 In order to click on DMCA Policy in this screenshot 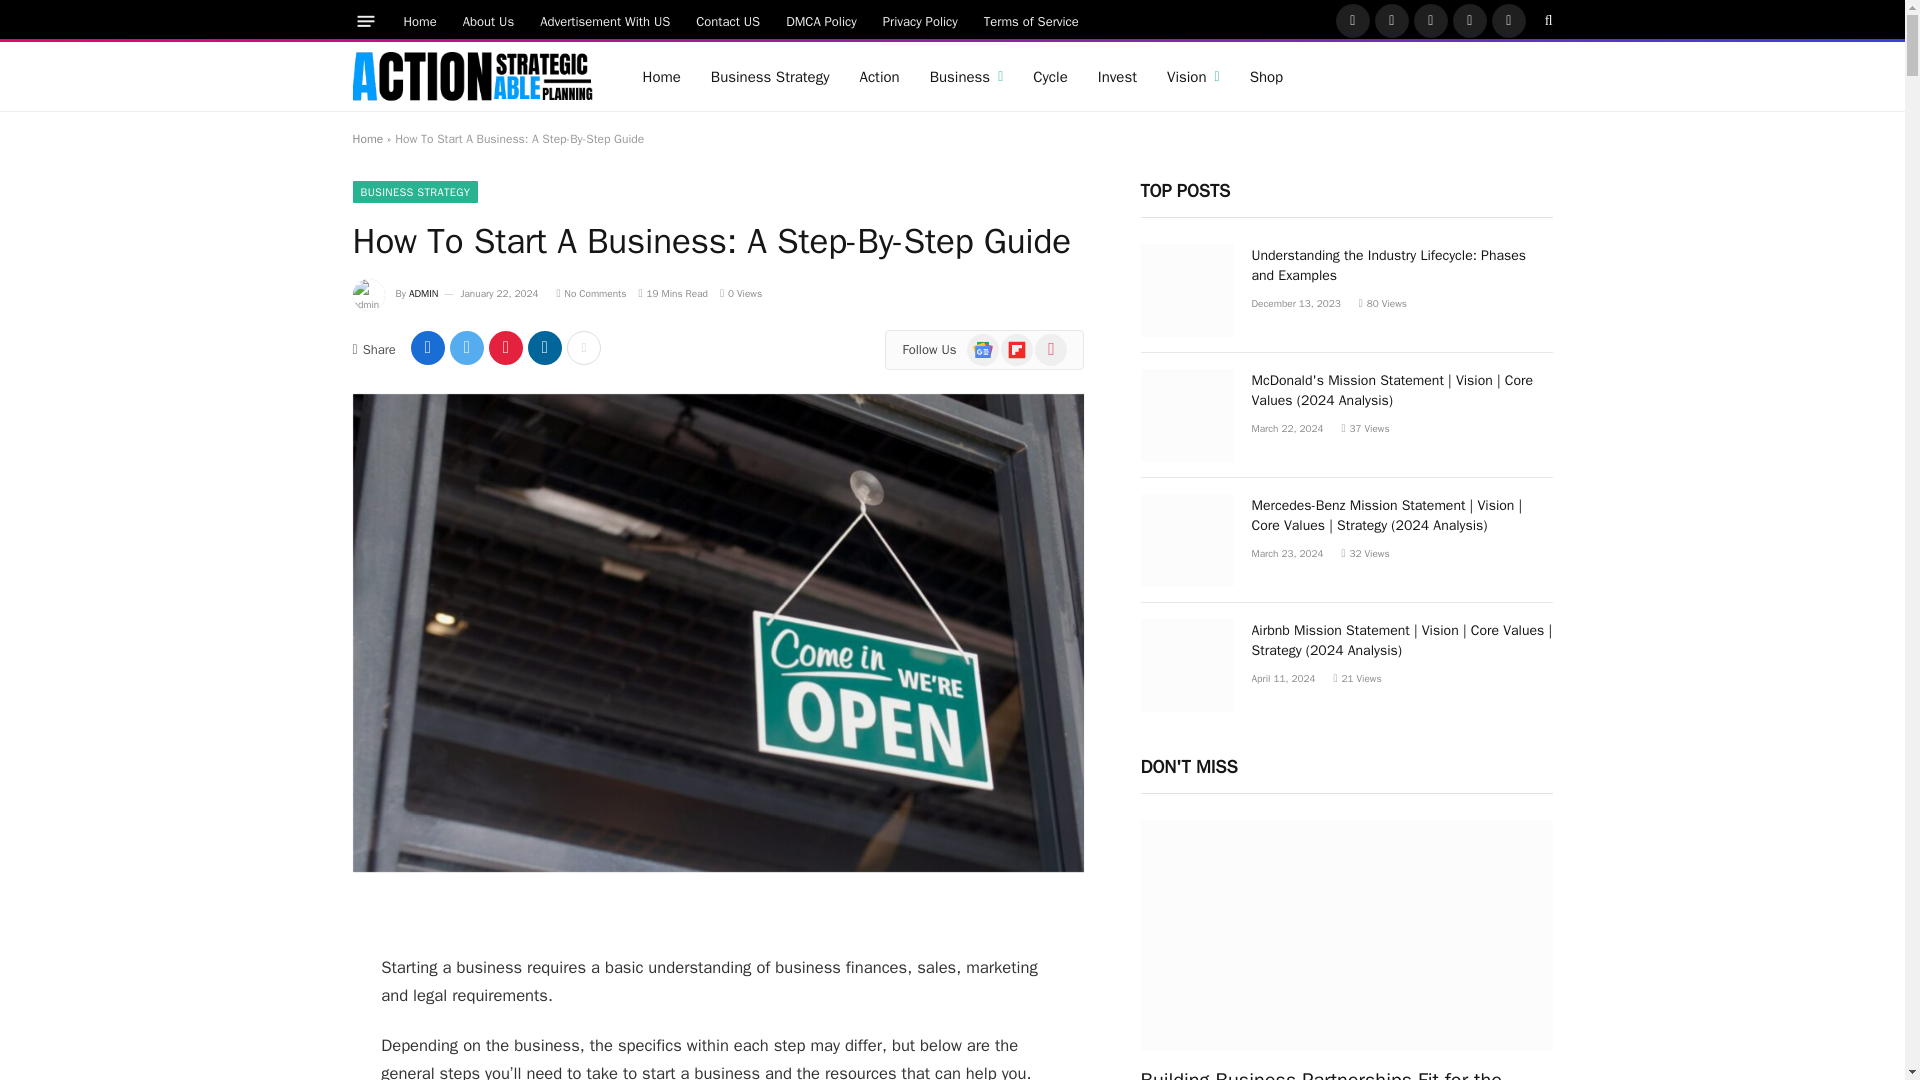, I will do `click(821, 20)`.